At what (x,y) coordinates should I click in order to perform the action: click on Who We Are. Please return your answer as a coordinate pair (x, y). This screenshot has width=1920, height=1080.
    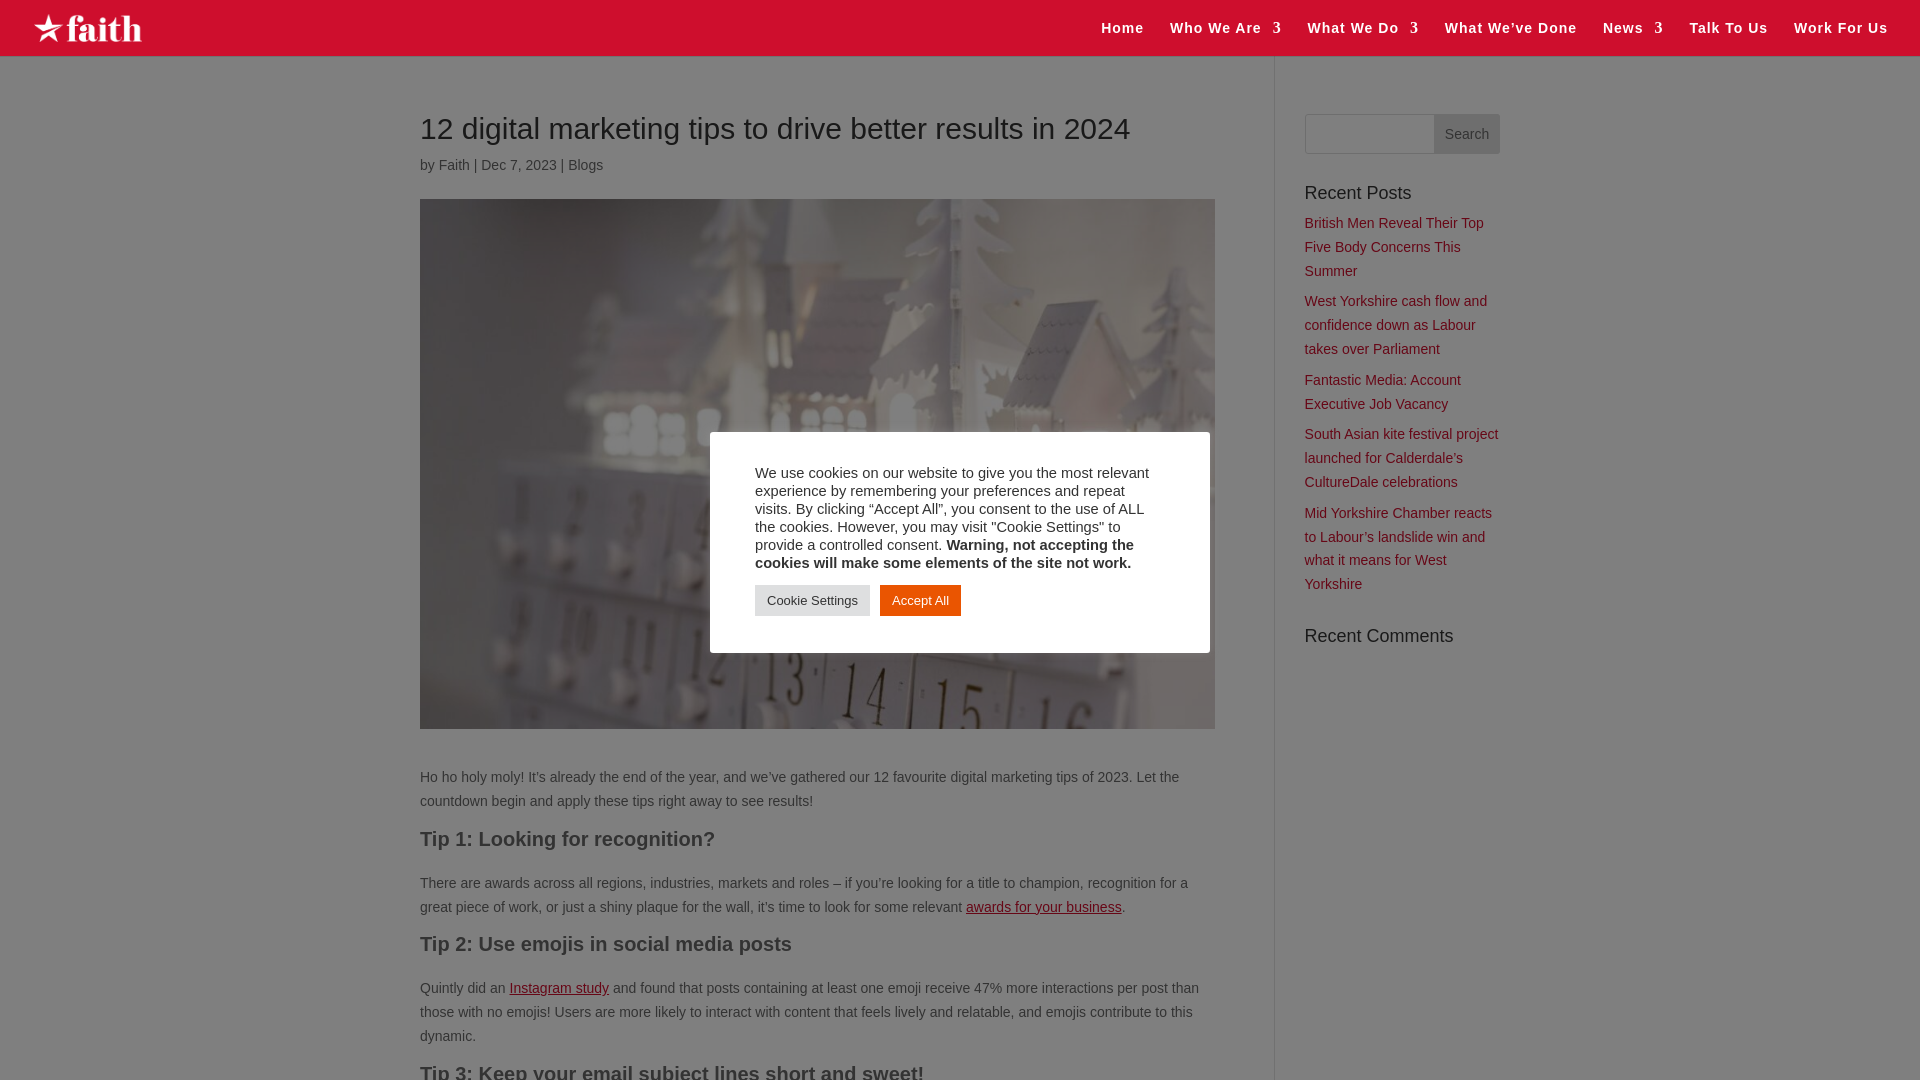
    Looking at the image, I should click on (1226, 38).